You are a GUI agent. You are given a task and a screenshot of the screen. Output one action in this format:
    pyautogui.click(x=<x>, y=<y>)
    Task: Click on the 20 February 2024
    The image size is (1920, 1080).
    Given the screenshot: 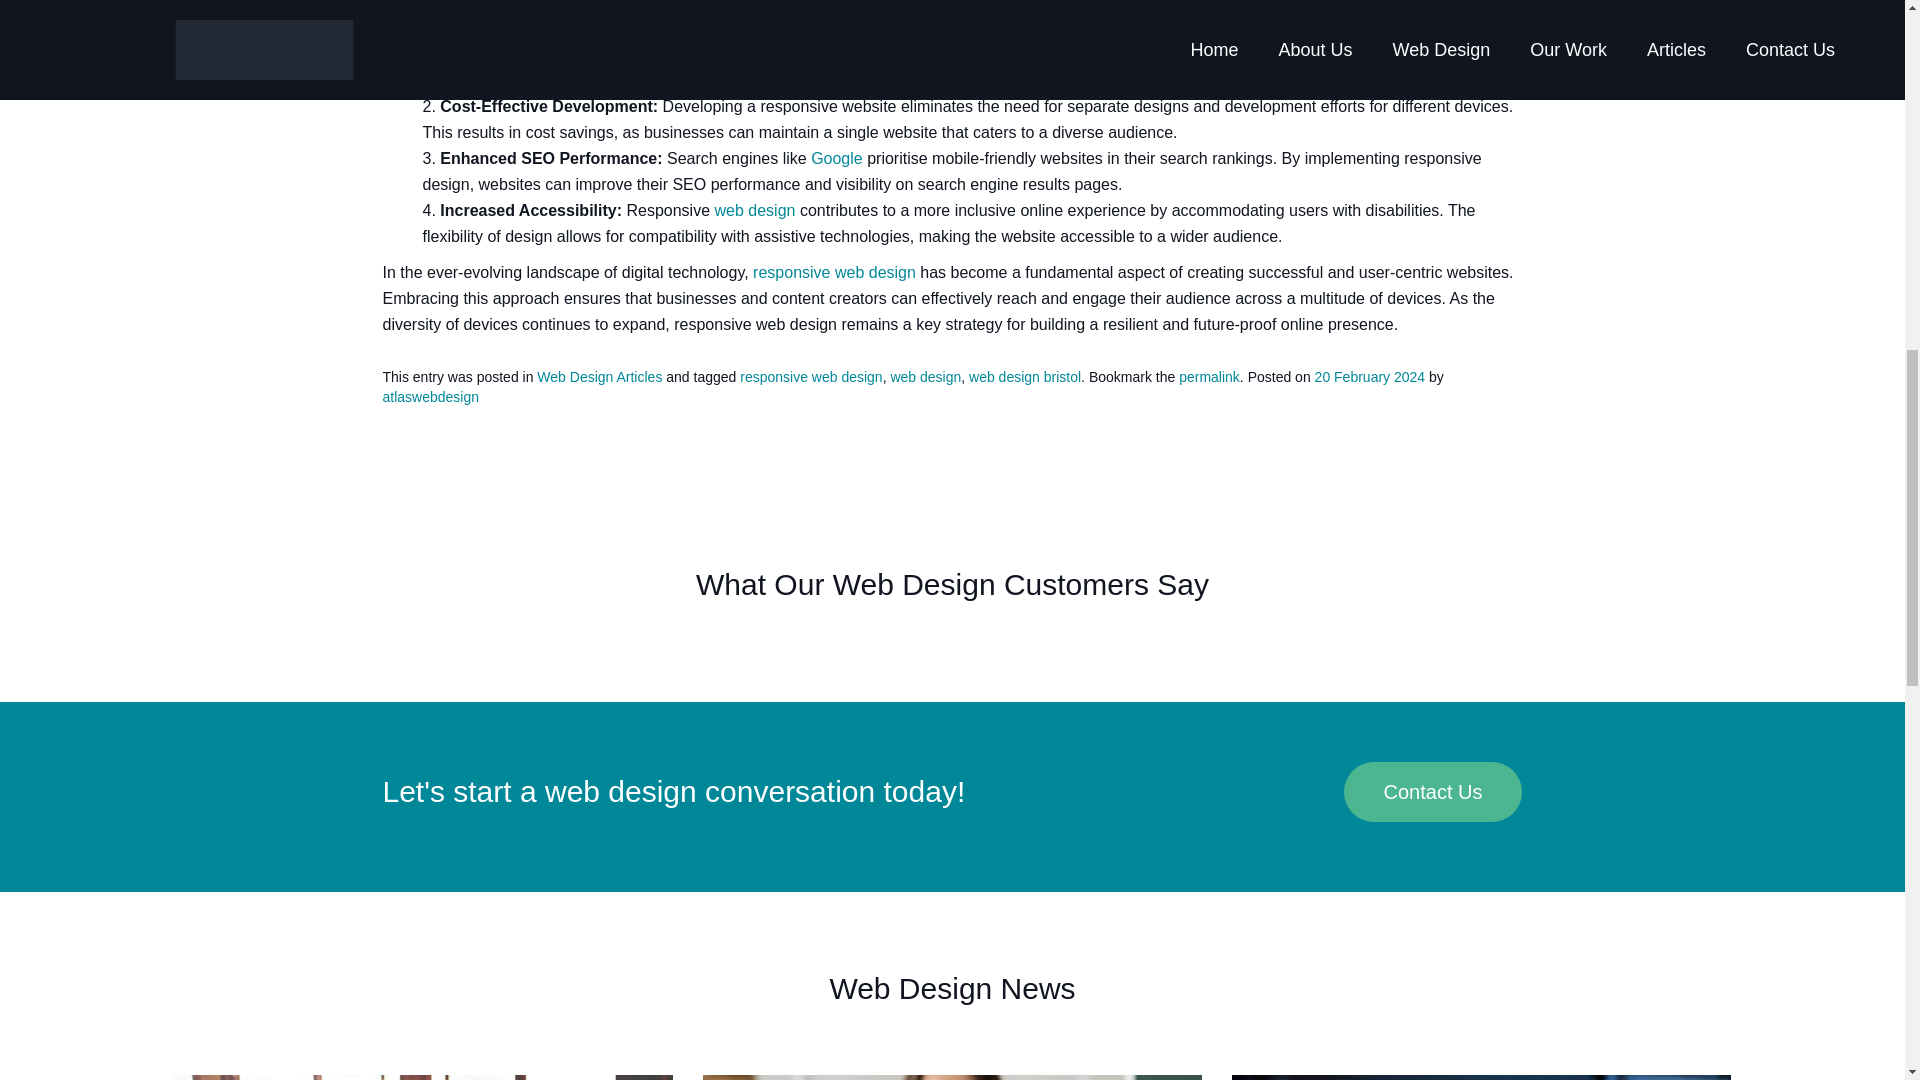 What is the action you would take?
    pyautogui.click(x=1370, y=376)
    